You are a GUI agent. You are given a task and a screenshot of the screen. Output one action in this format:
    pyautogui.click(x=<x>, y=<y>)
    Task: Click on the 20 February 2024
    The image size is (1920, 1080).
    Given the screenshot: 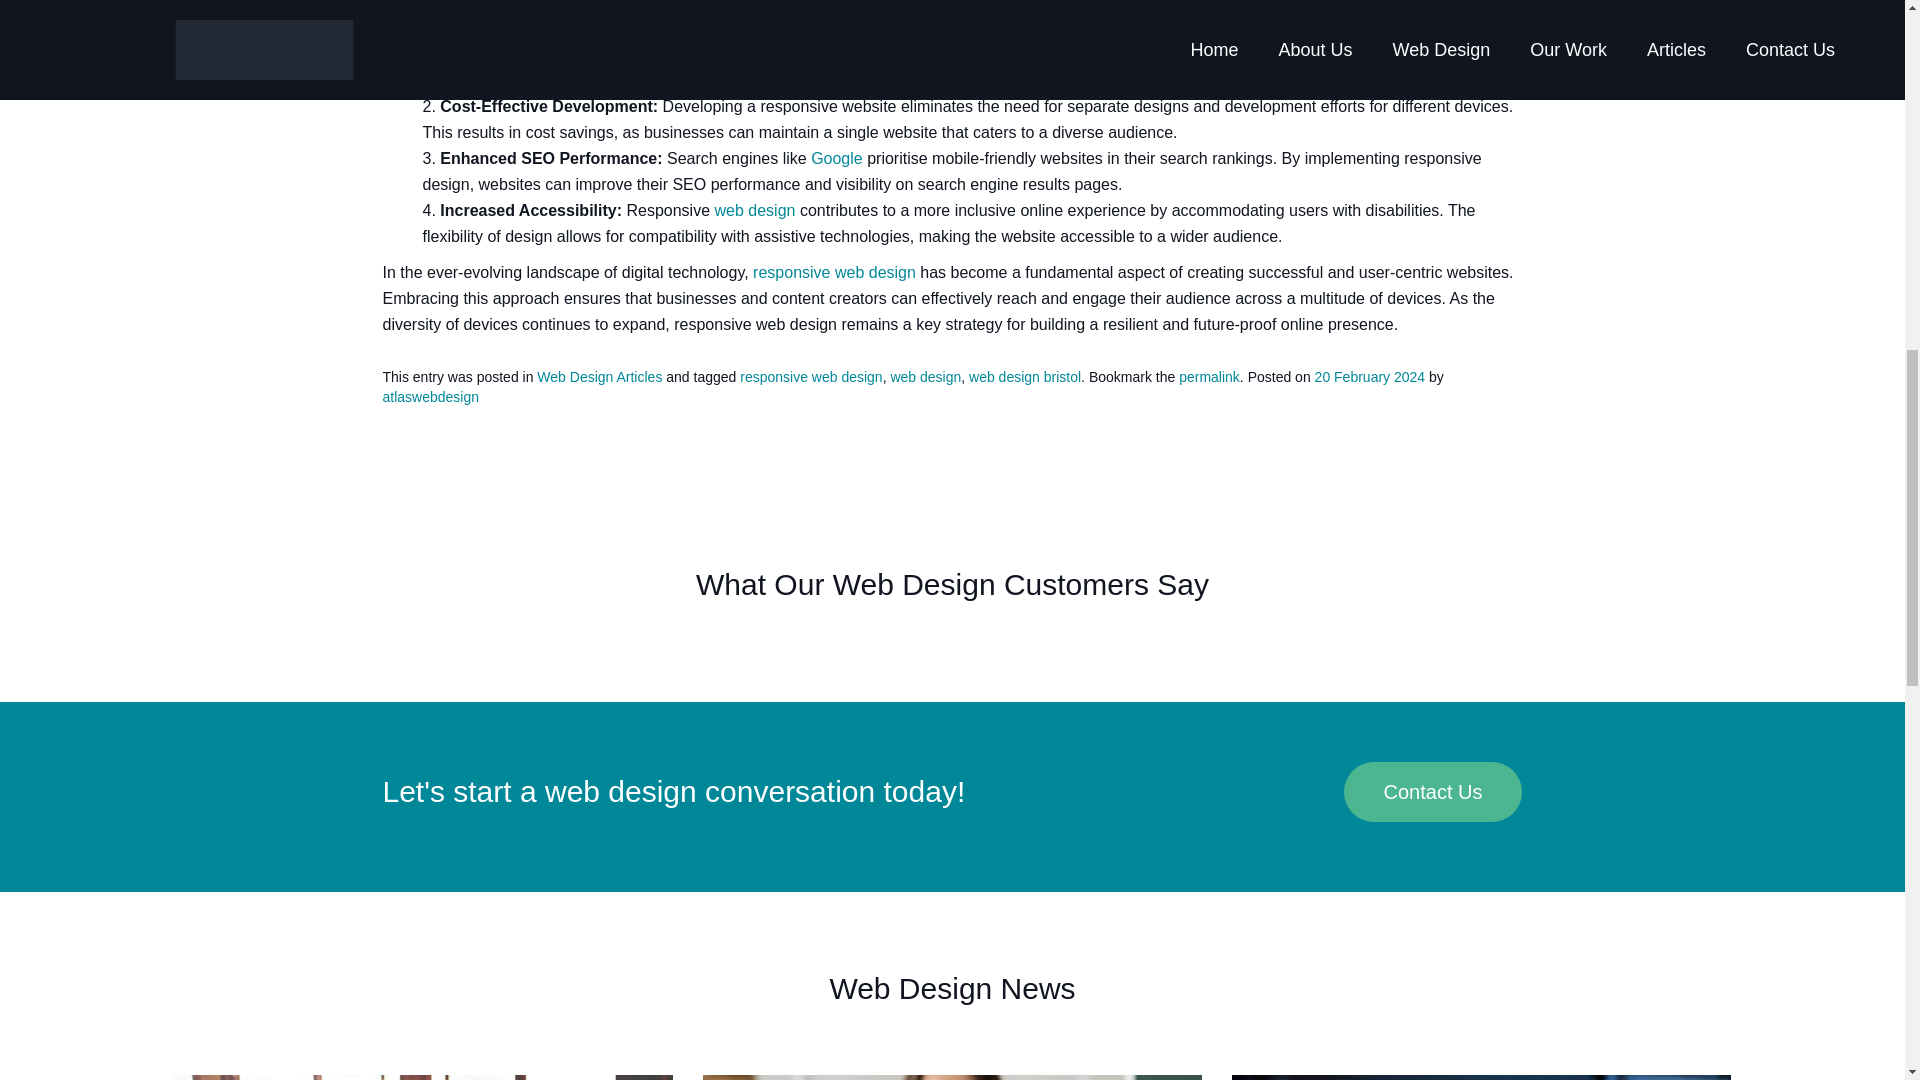 What is the action you would take?
    pyautogui.click(x=1370, y=376)
    